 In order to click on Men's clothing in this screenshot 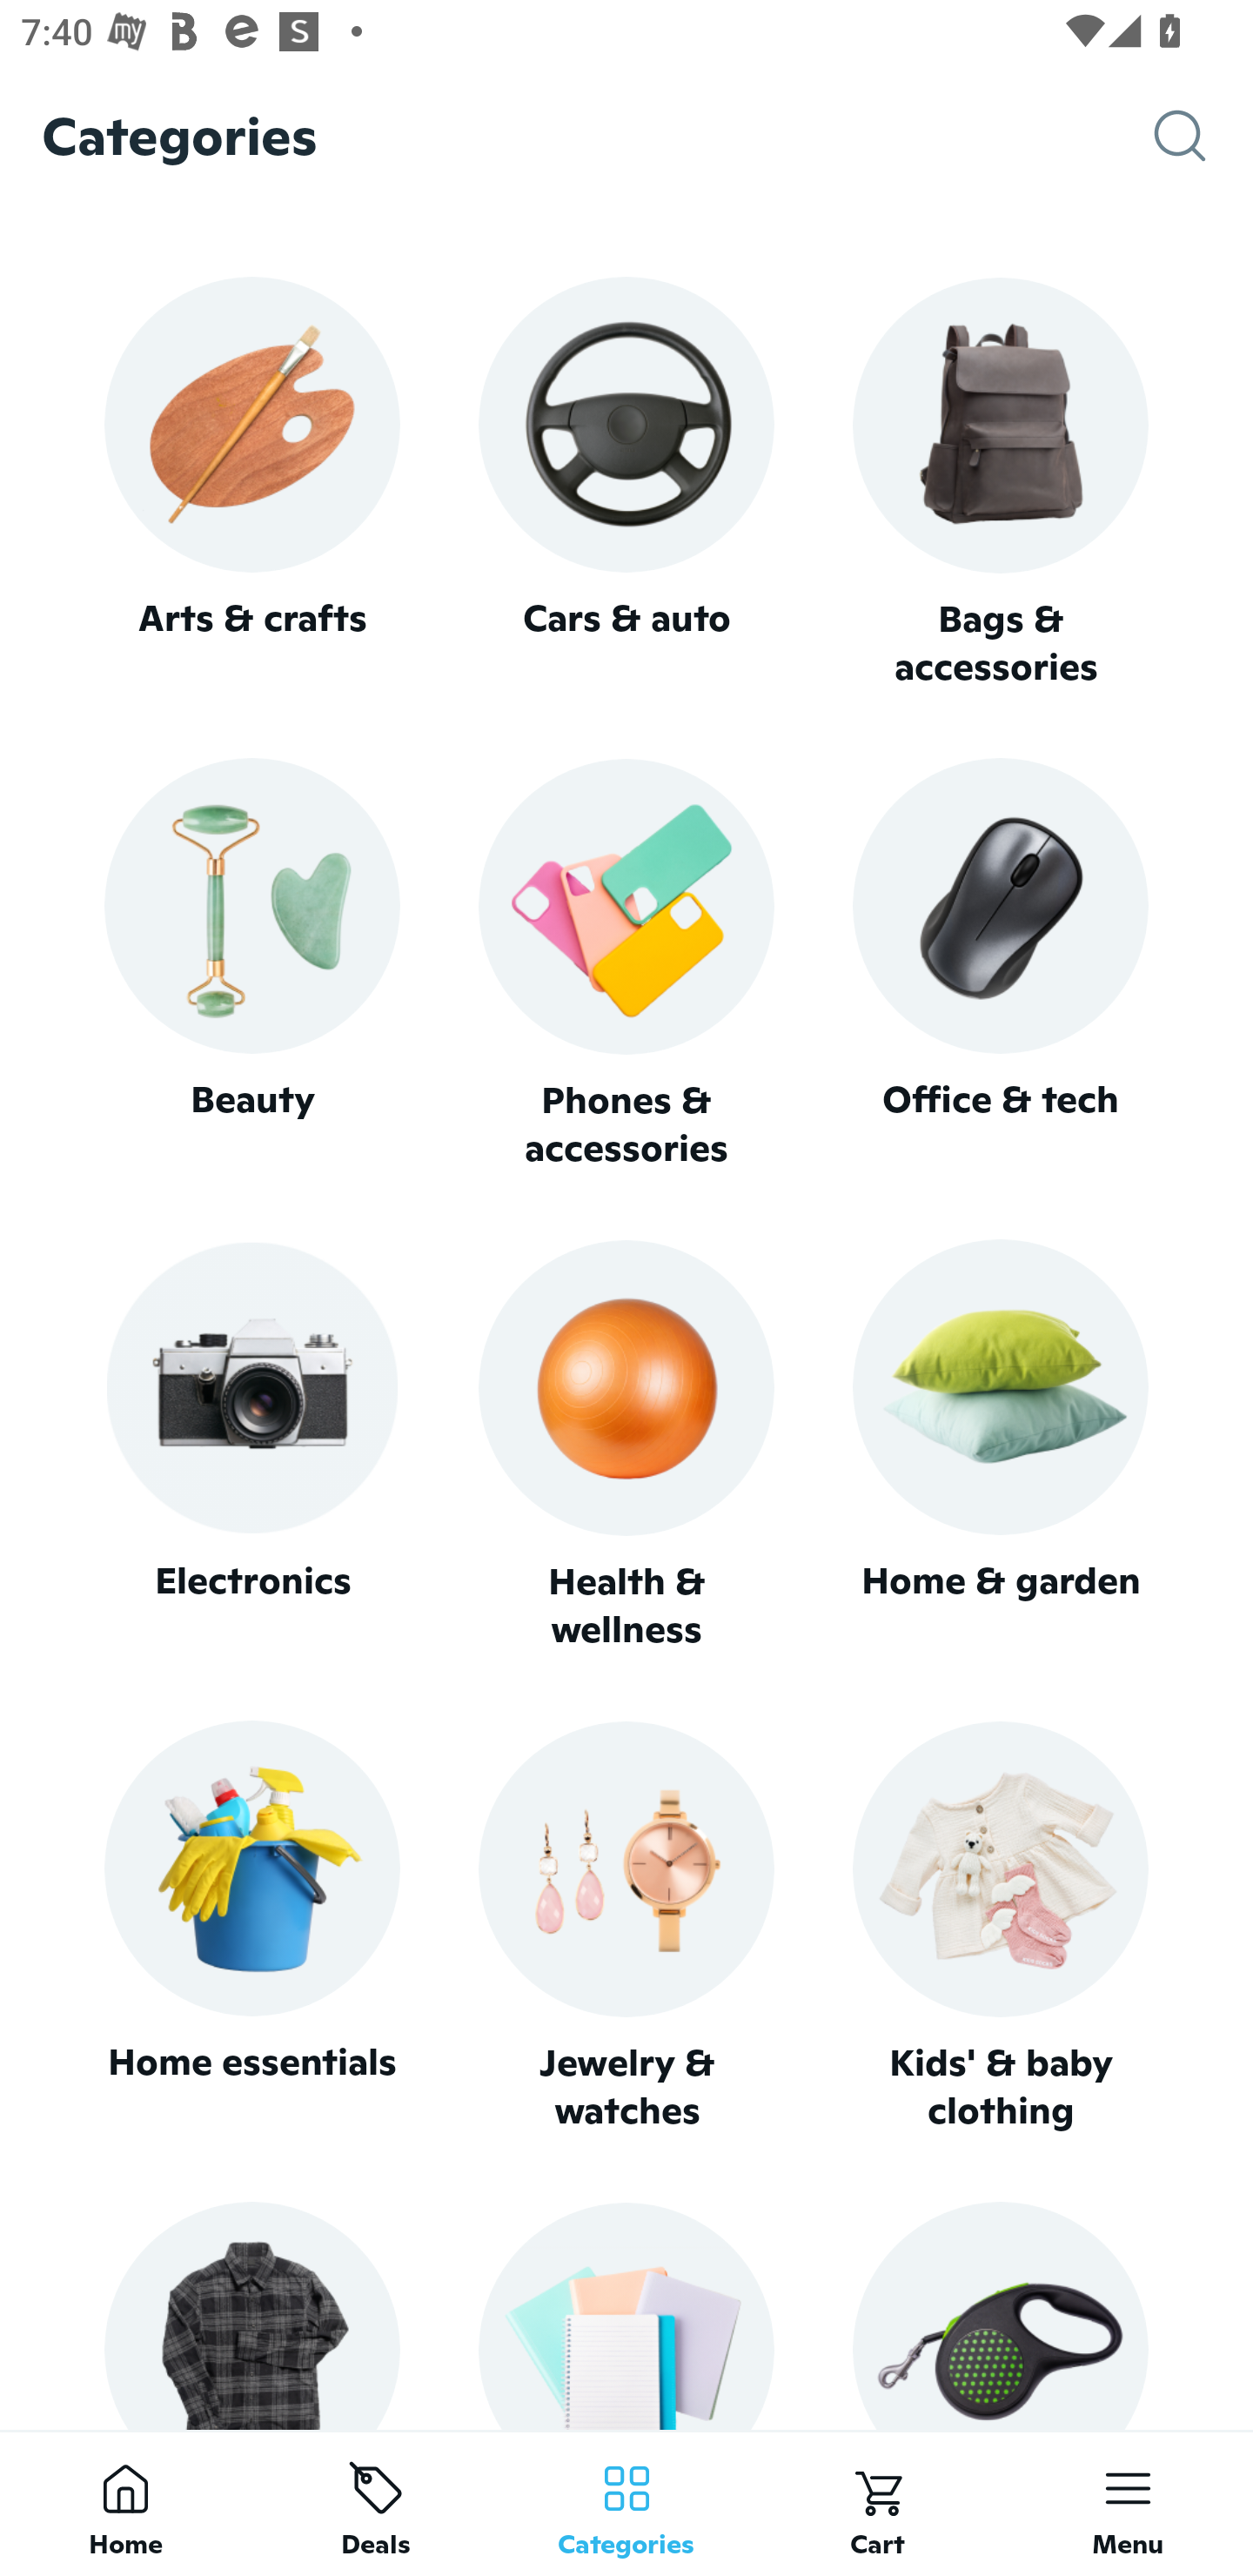, I will do `click(251, 2315)`.